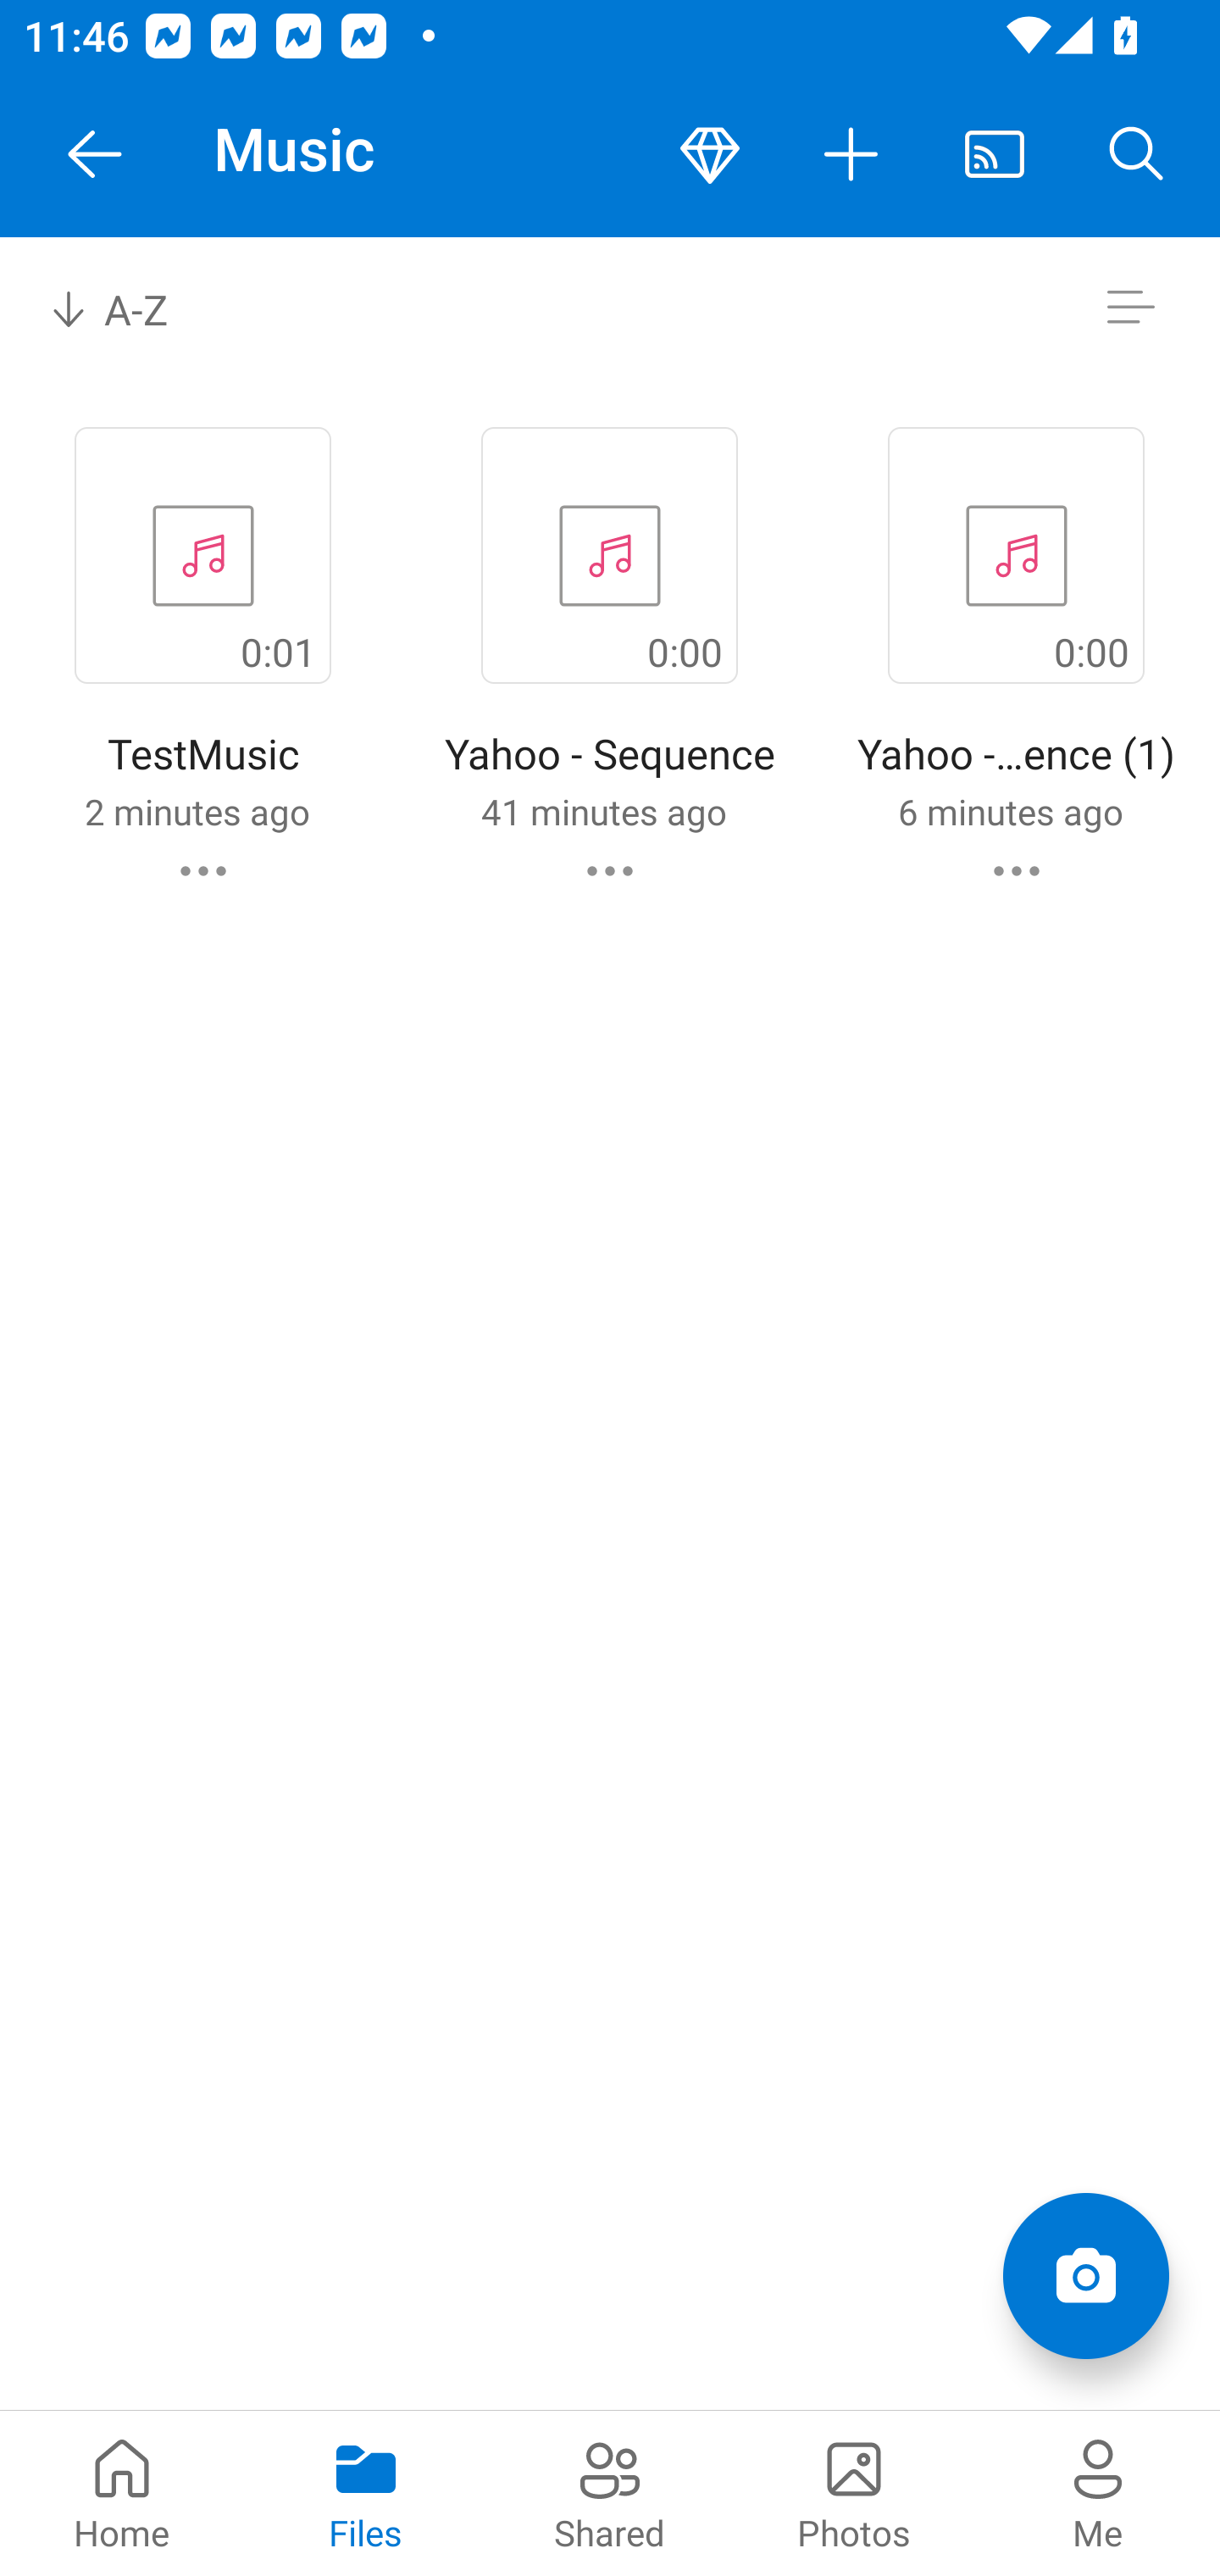  What do you see at coordinates (132, 307) in the screenshot?
I see `A-Z Sort by combo box, sort by name, A to Z` at bounding box center [132, 307].